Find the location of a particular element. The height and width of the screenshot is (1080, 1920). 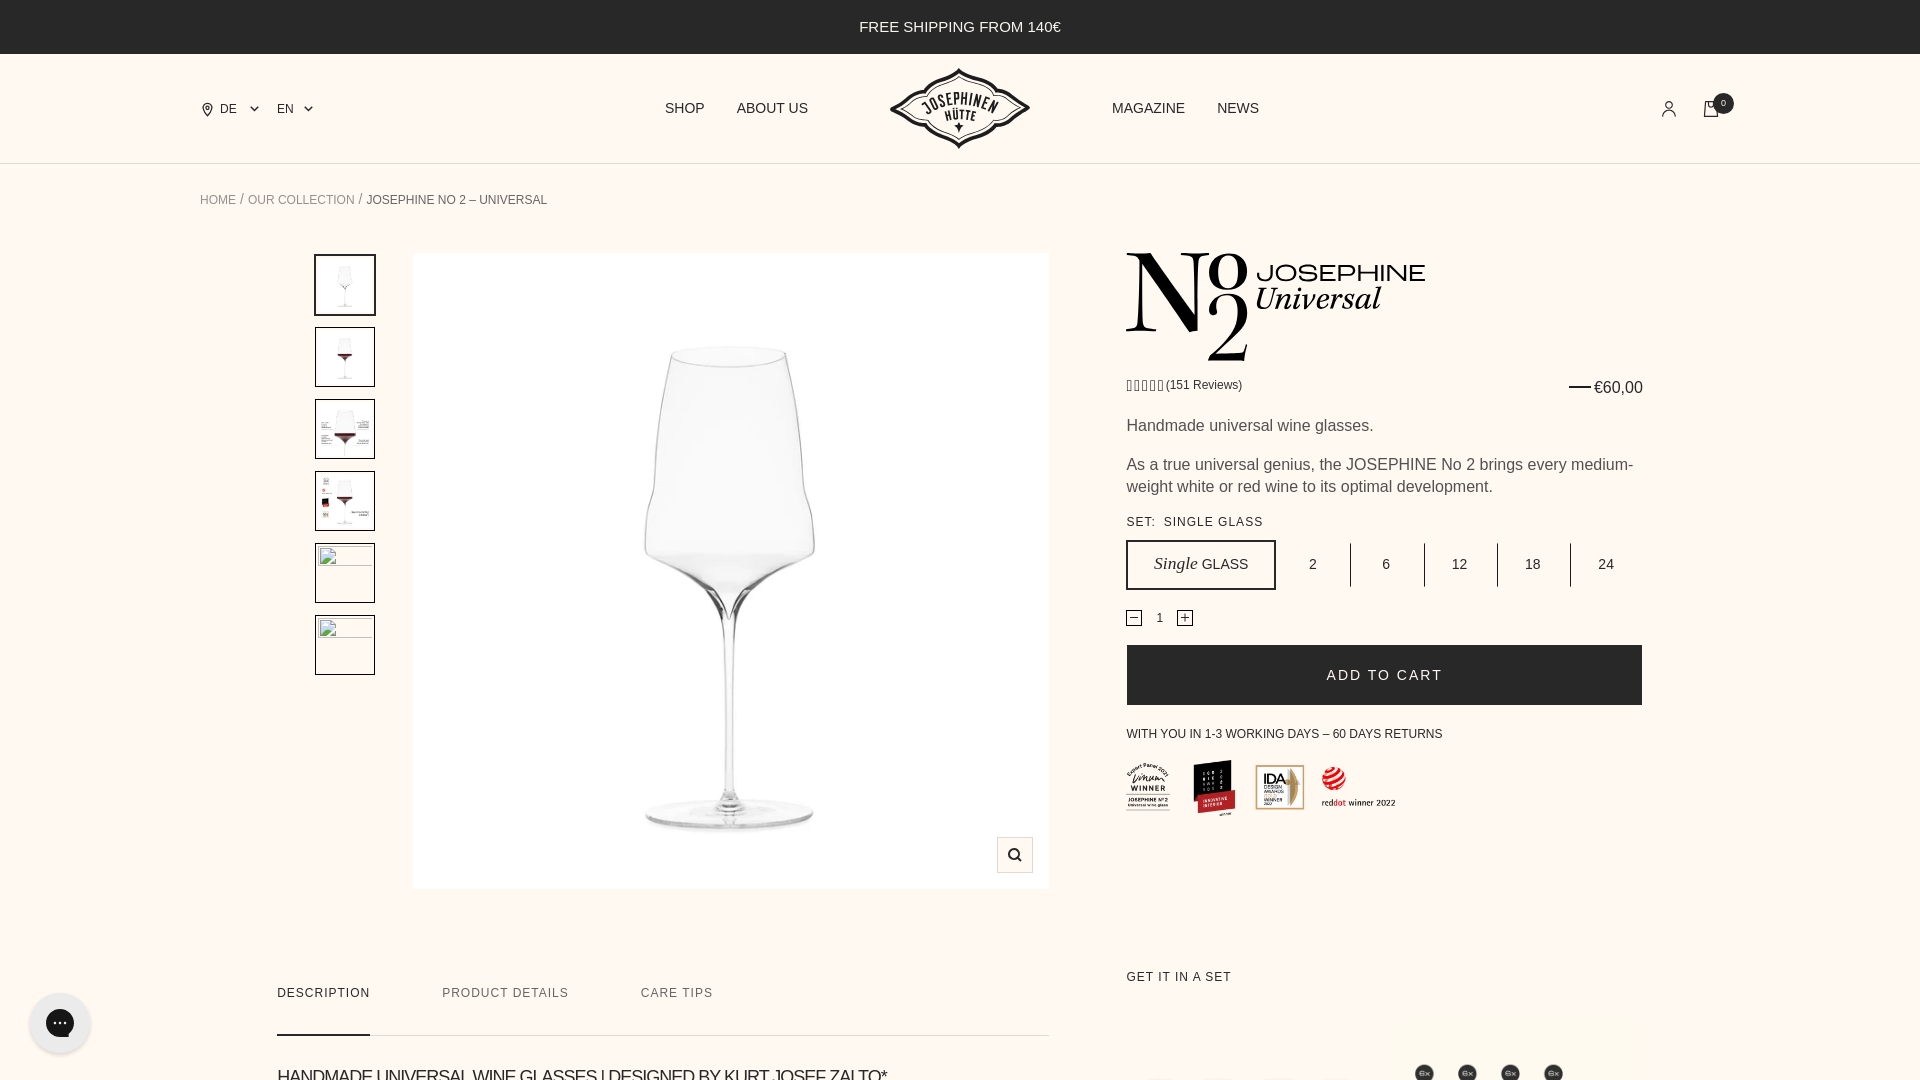

FI is located at coordinates (286, 428).